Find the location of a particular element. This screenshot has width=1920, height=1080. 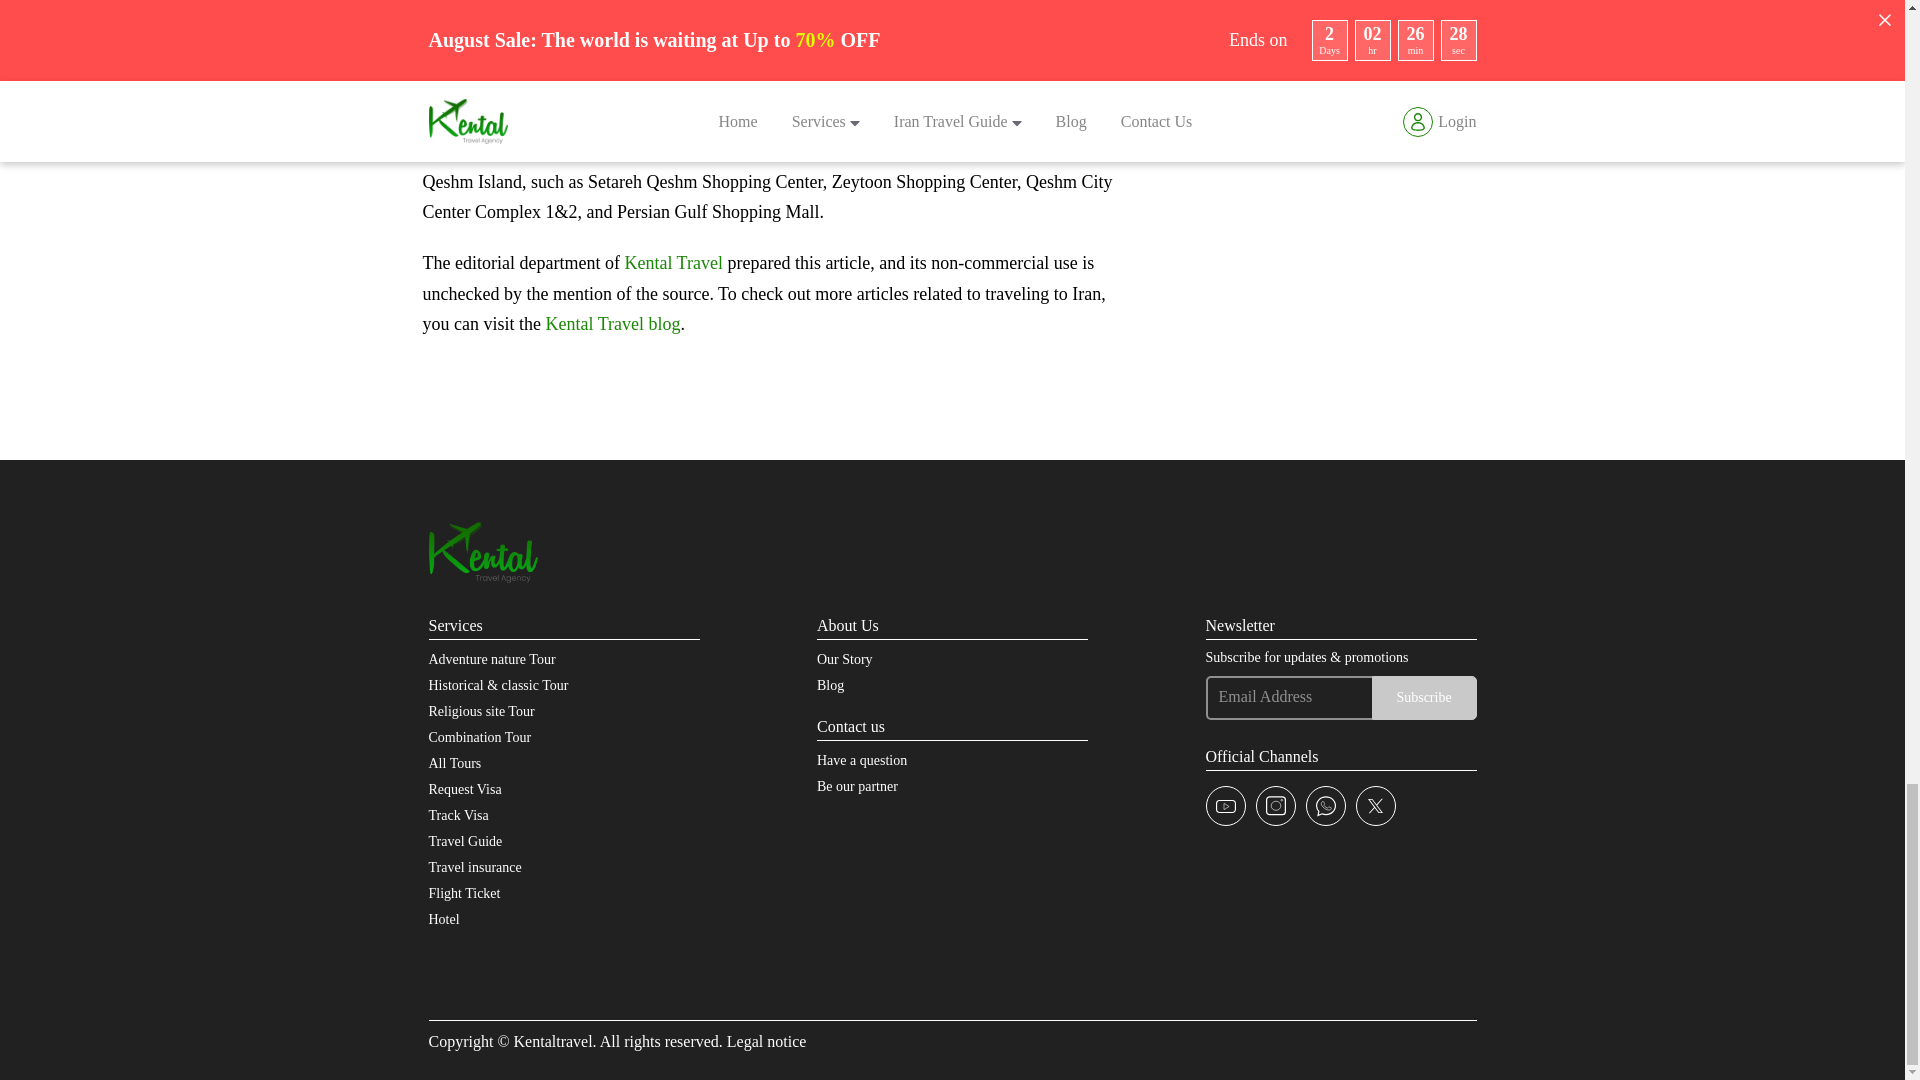

Be our partner is located at coordinates (858, 786).